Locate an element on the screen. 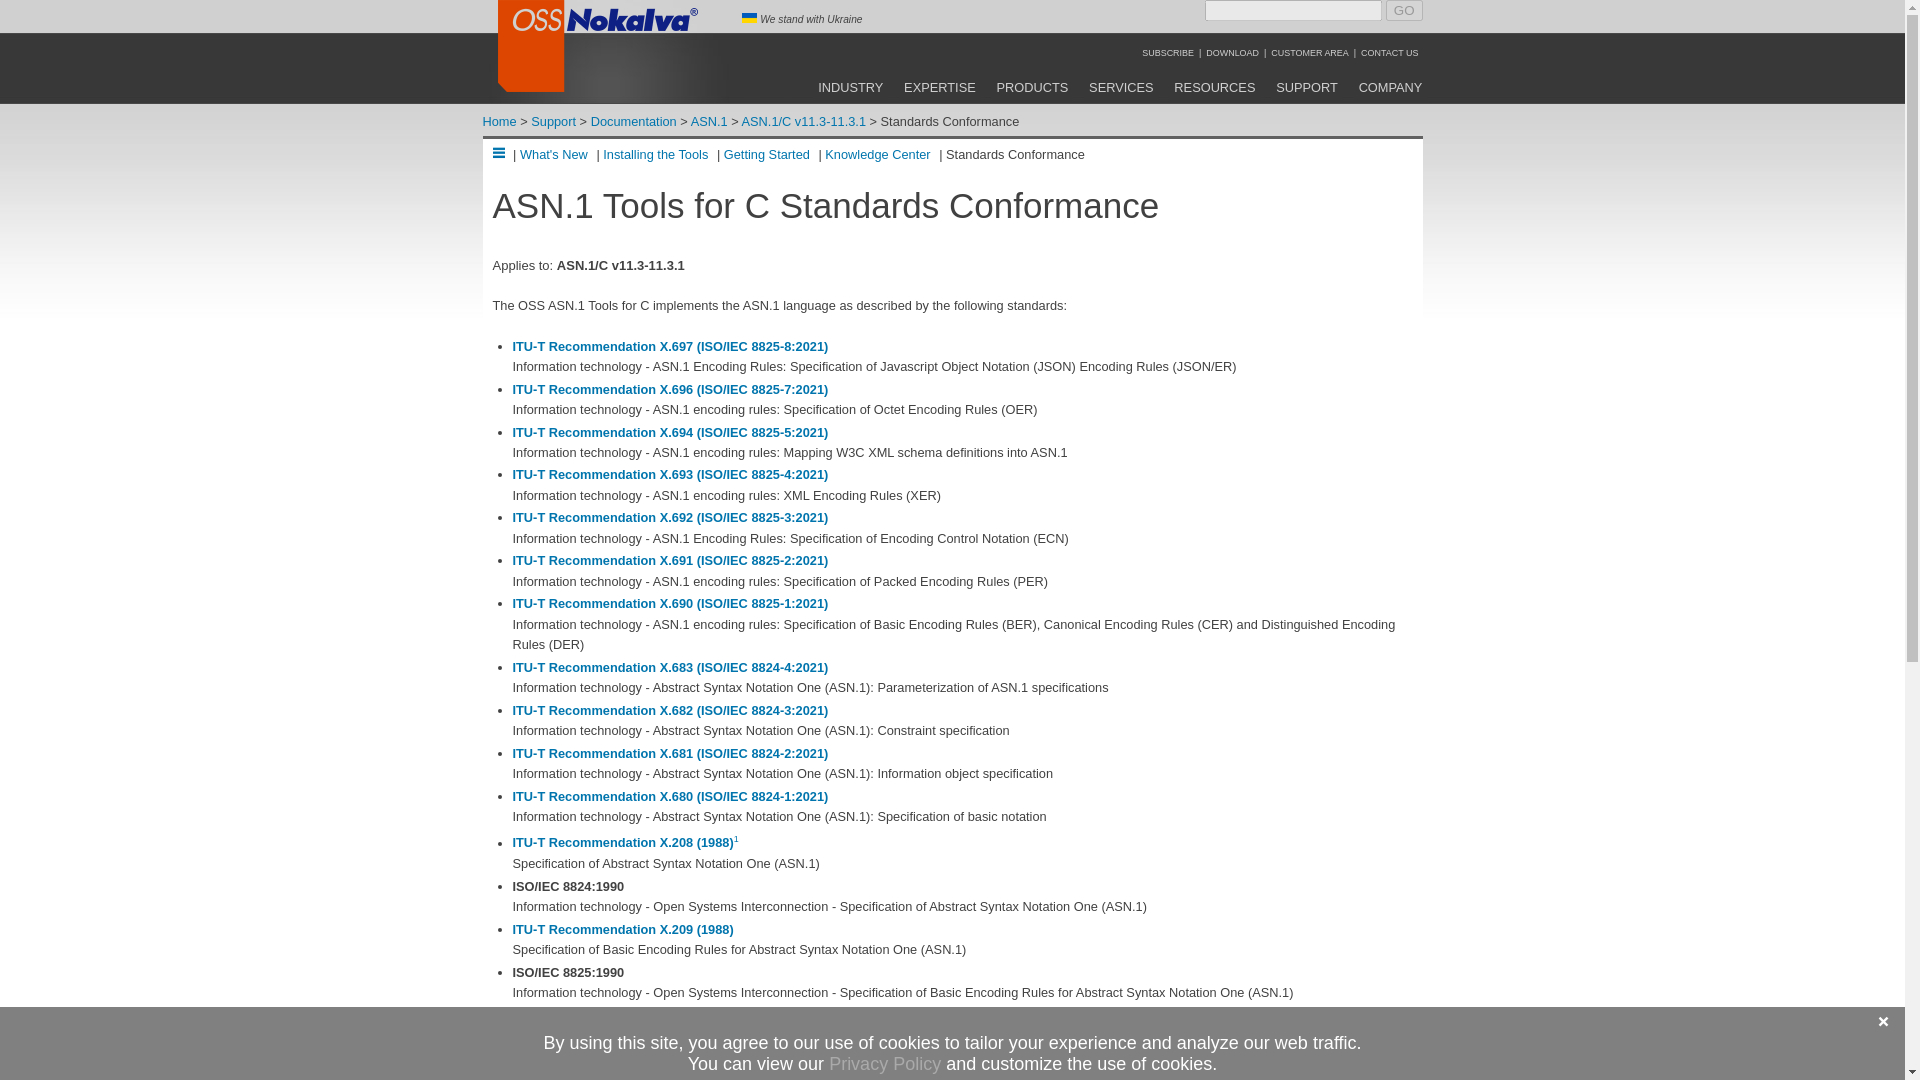 The height and width of the screenshot is (1080, 1920). CONTACT US is located at coordinates (1390, 52).